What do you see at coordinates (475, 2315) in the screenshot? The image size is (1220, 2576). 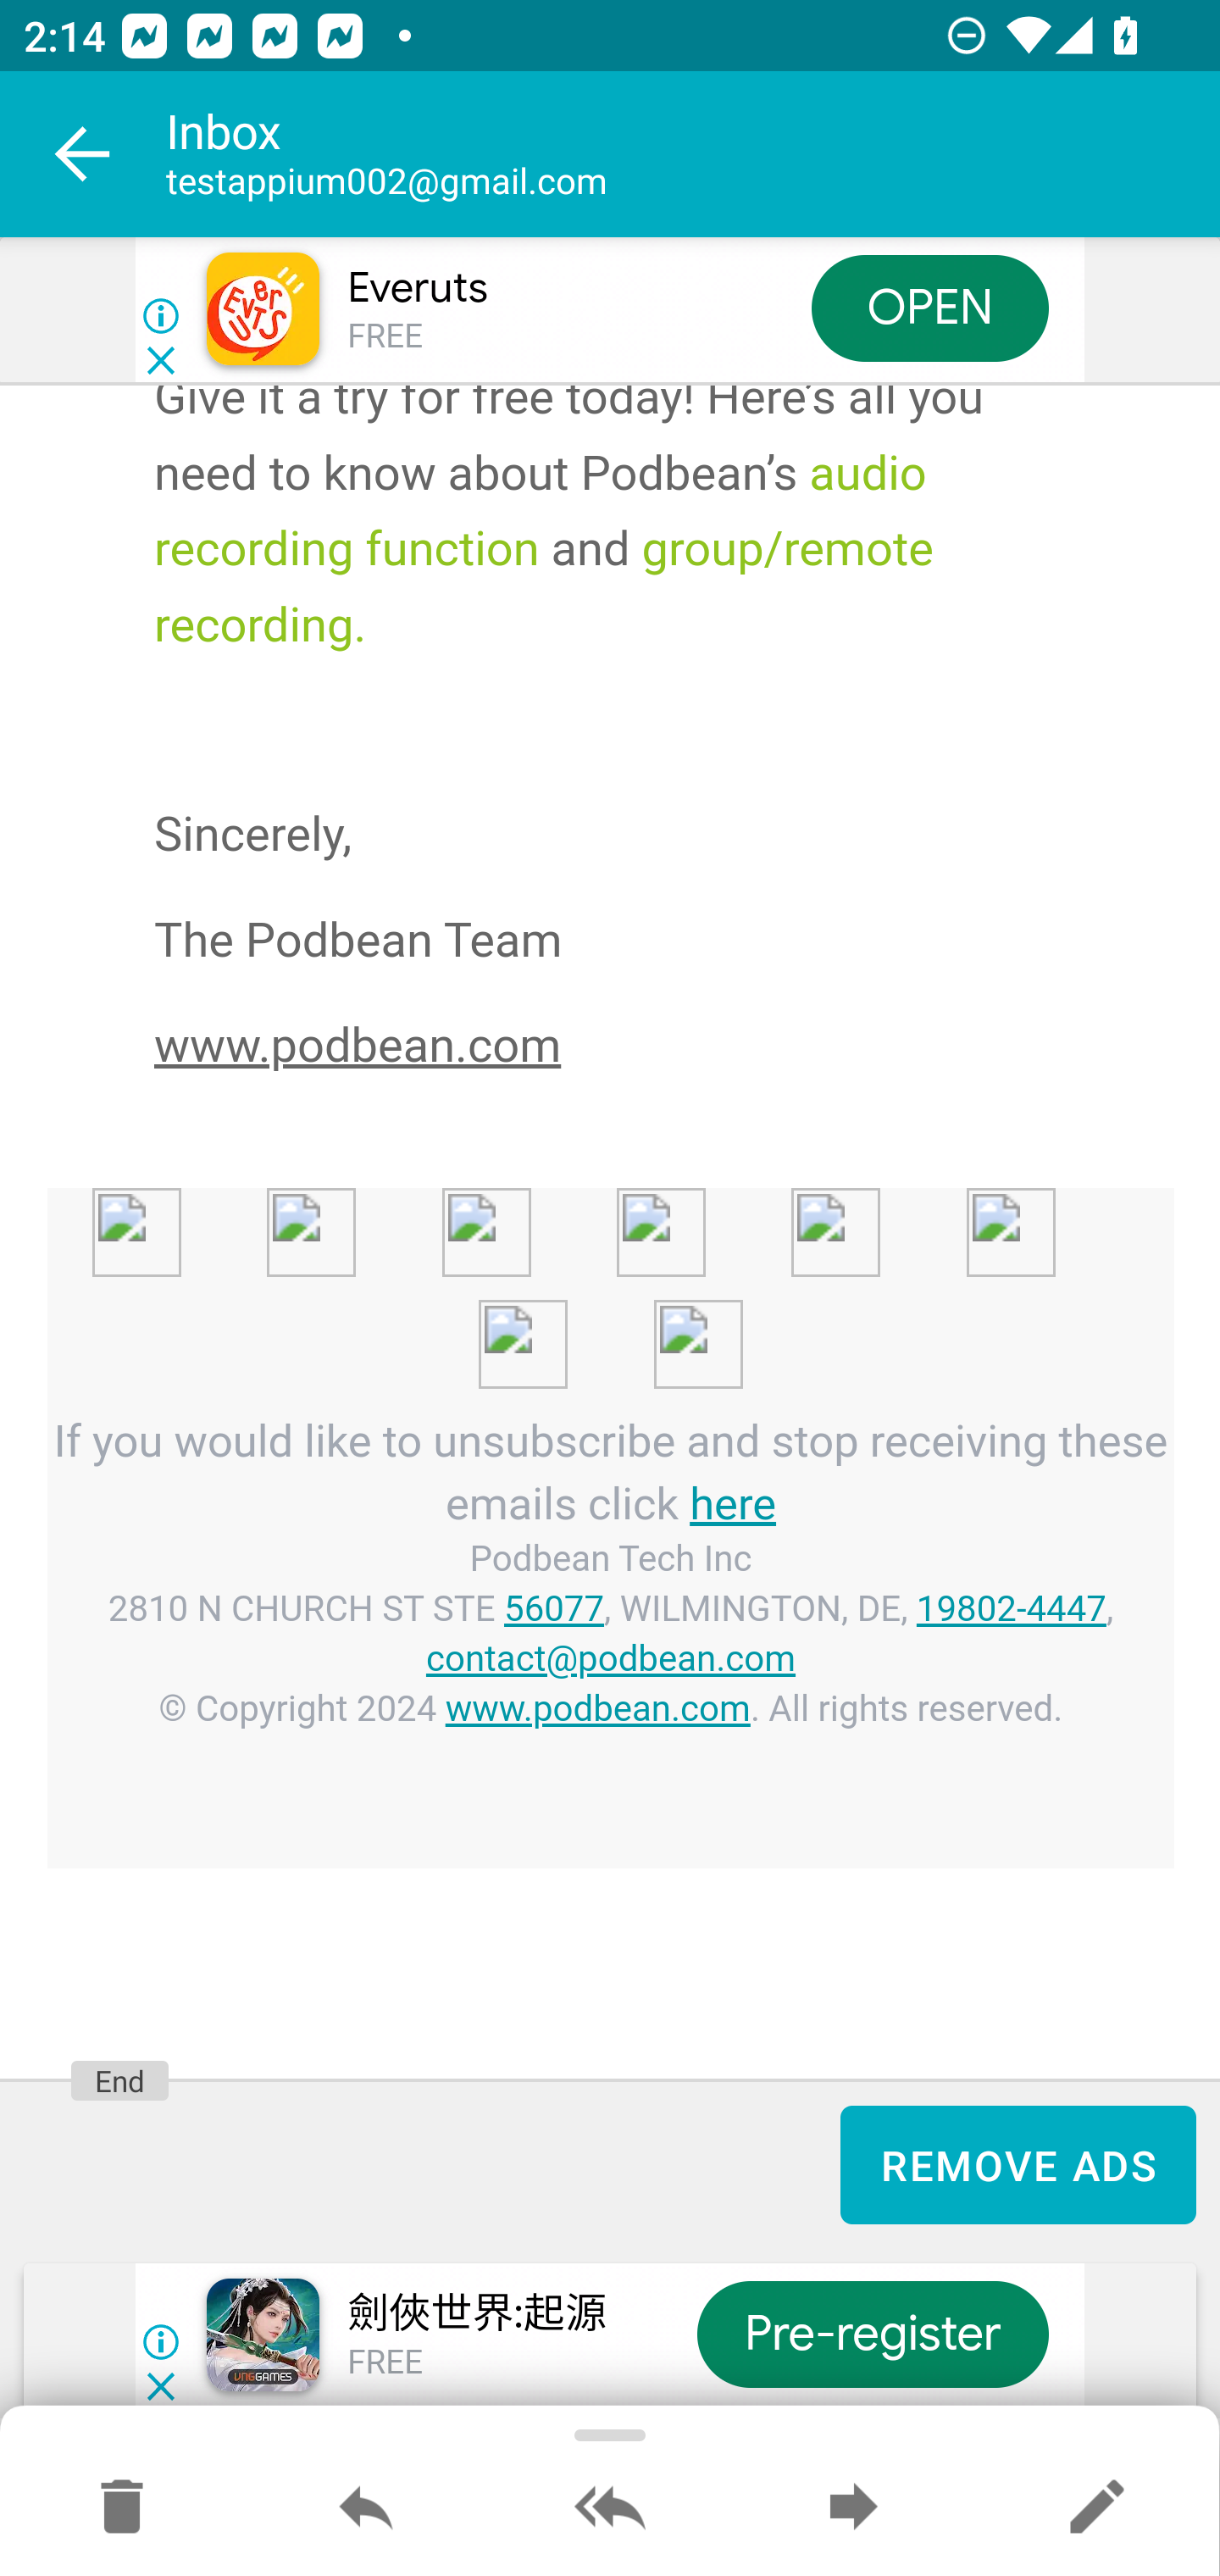 I see `劍俠世界:起源` at bounding box center [475, 2315].